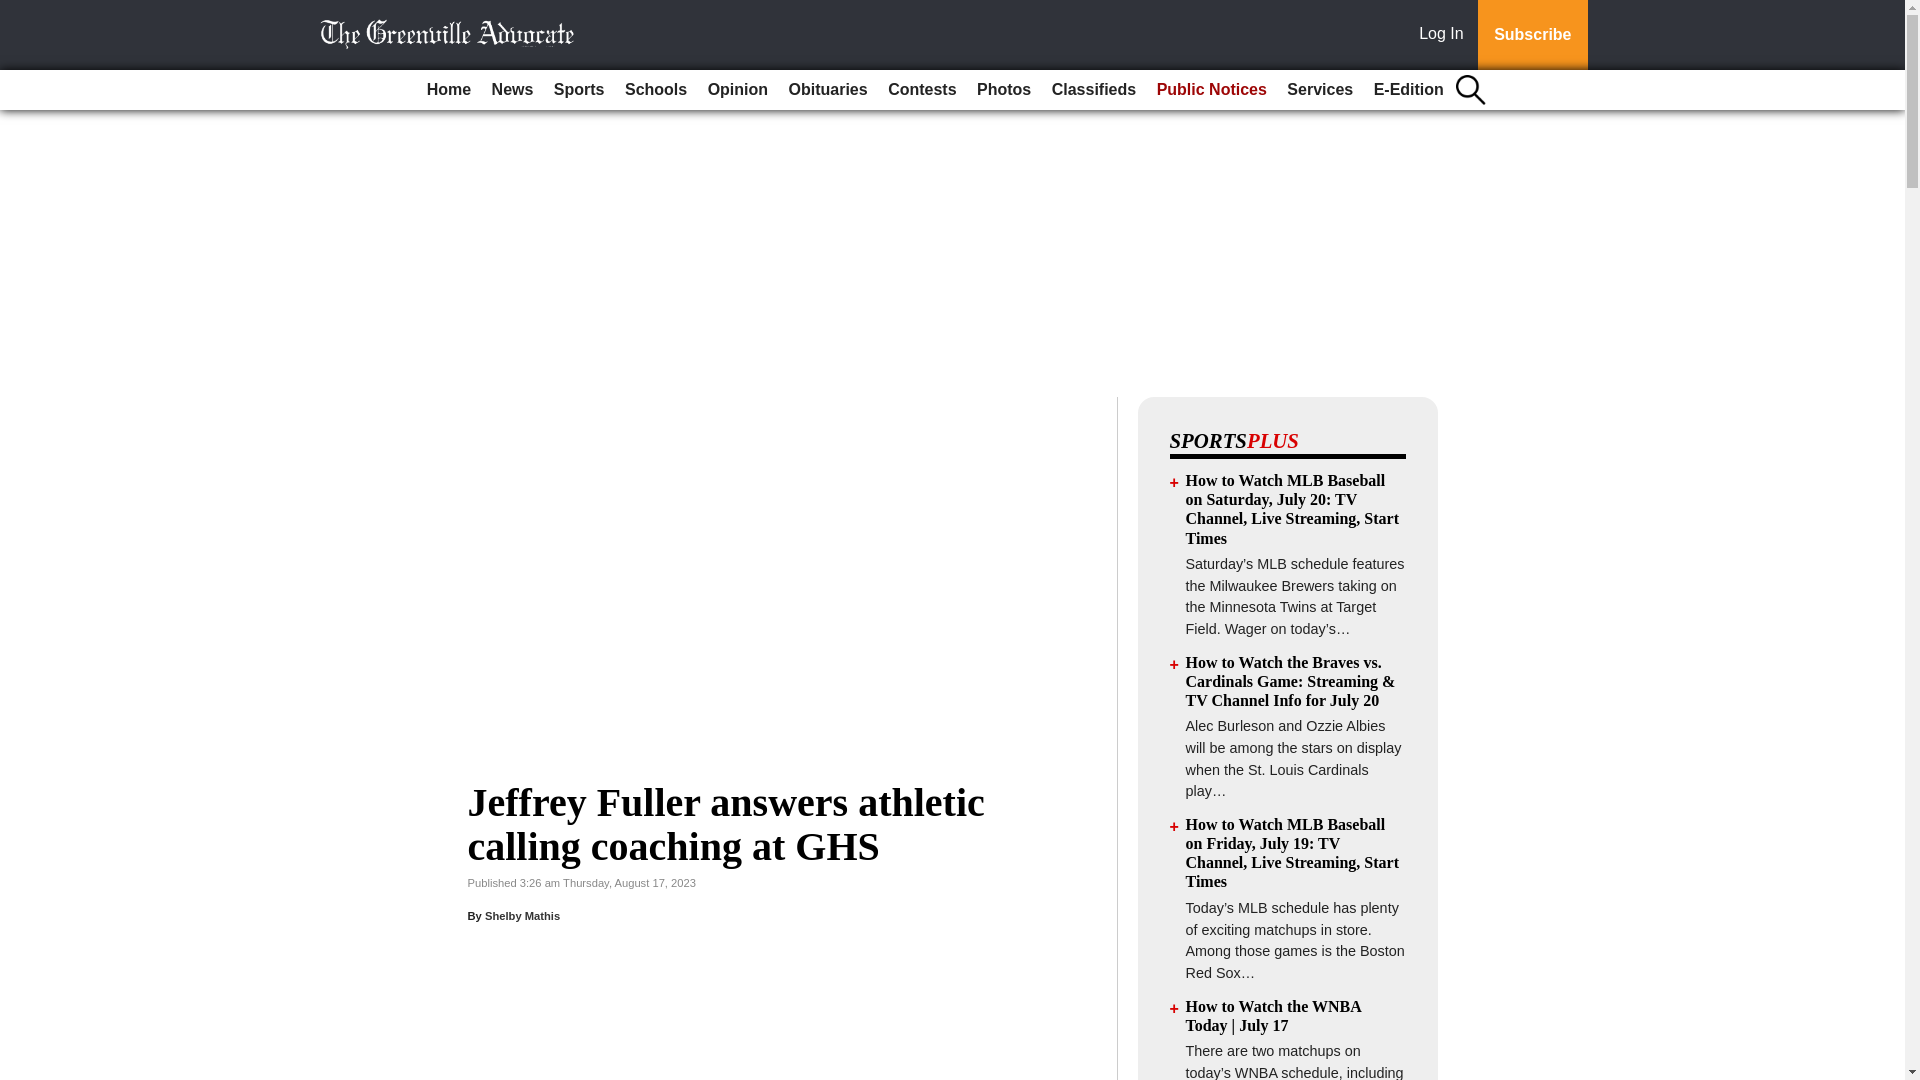 The image size is (1920, 1080). Describe the element at coordinates (1445, 35) in the screenshot. I see `Log In` at that location.